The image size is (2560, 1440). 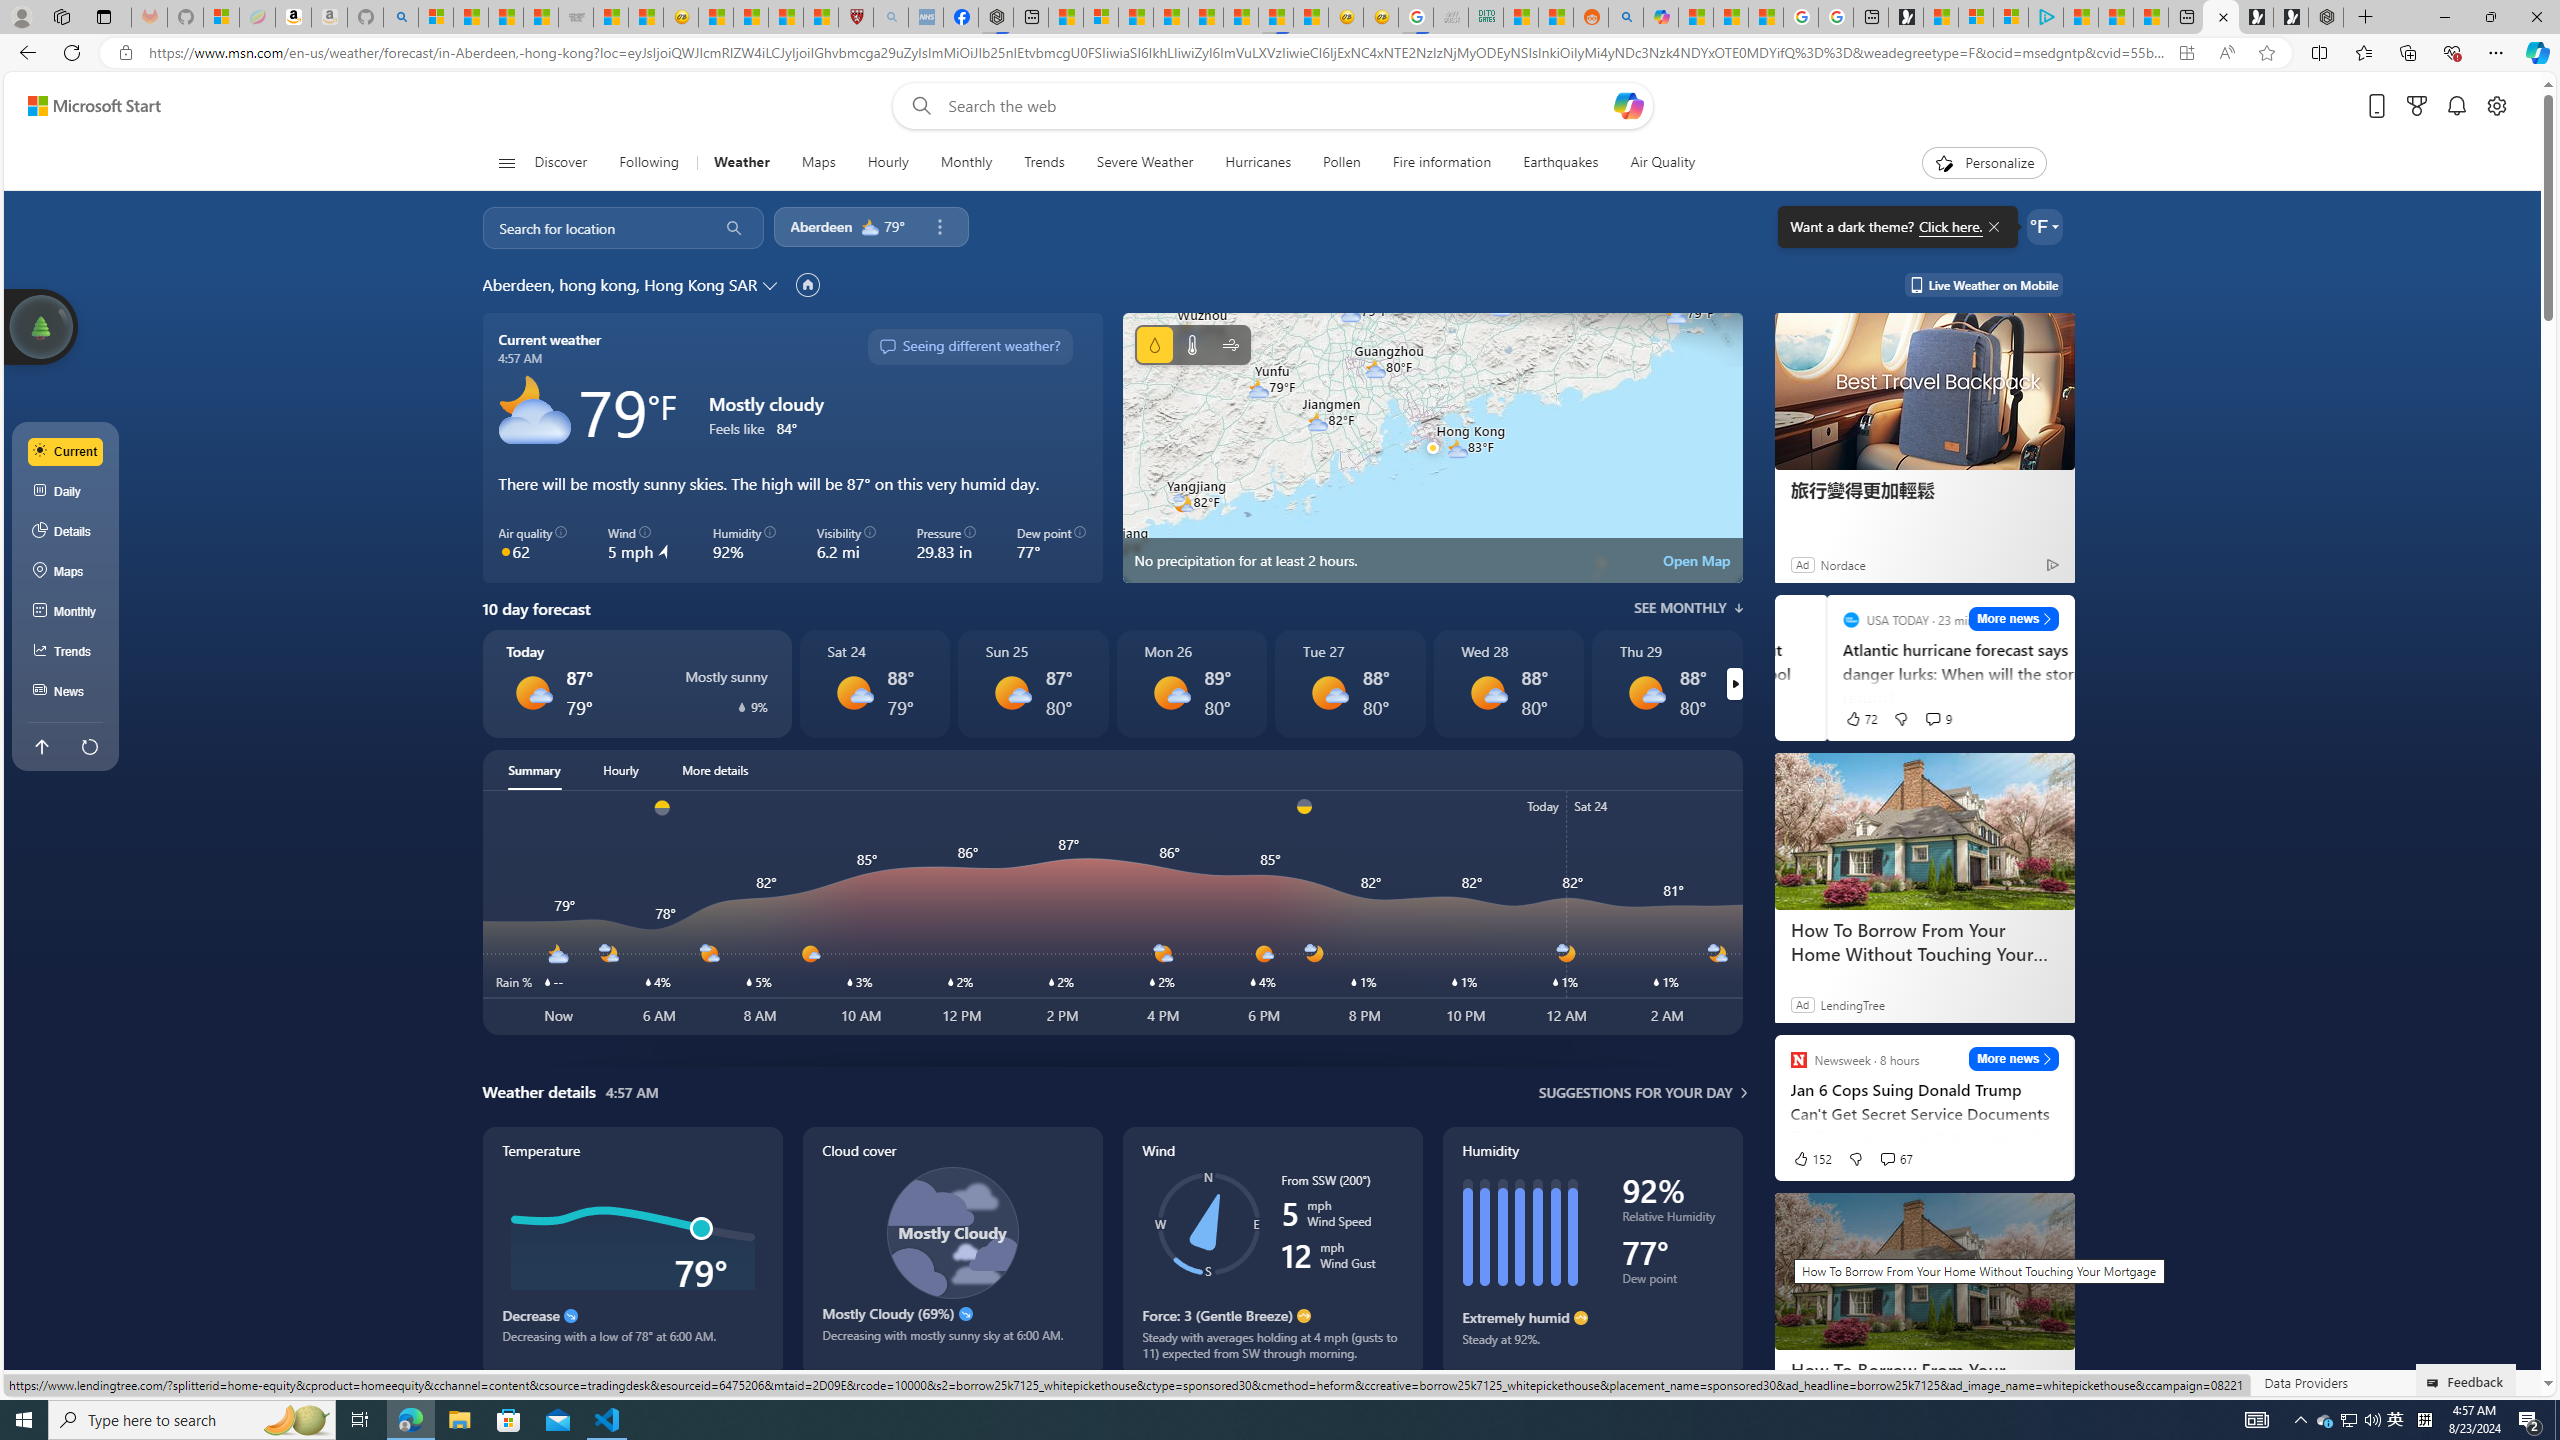 I want to click on How To Borrow From Your Home Without Touching Your Mortgage, so click(x=1925, y=1271).